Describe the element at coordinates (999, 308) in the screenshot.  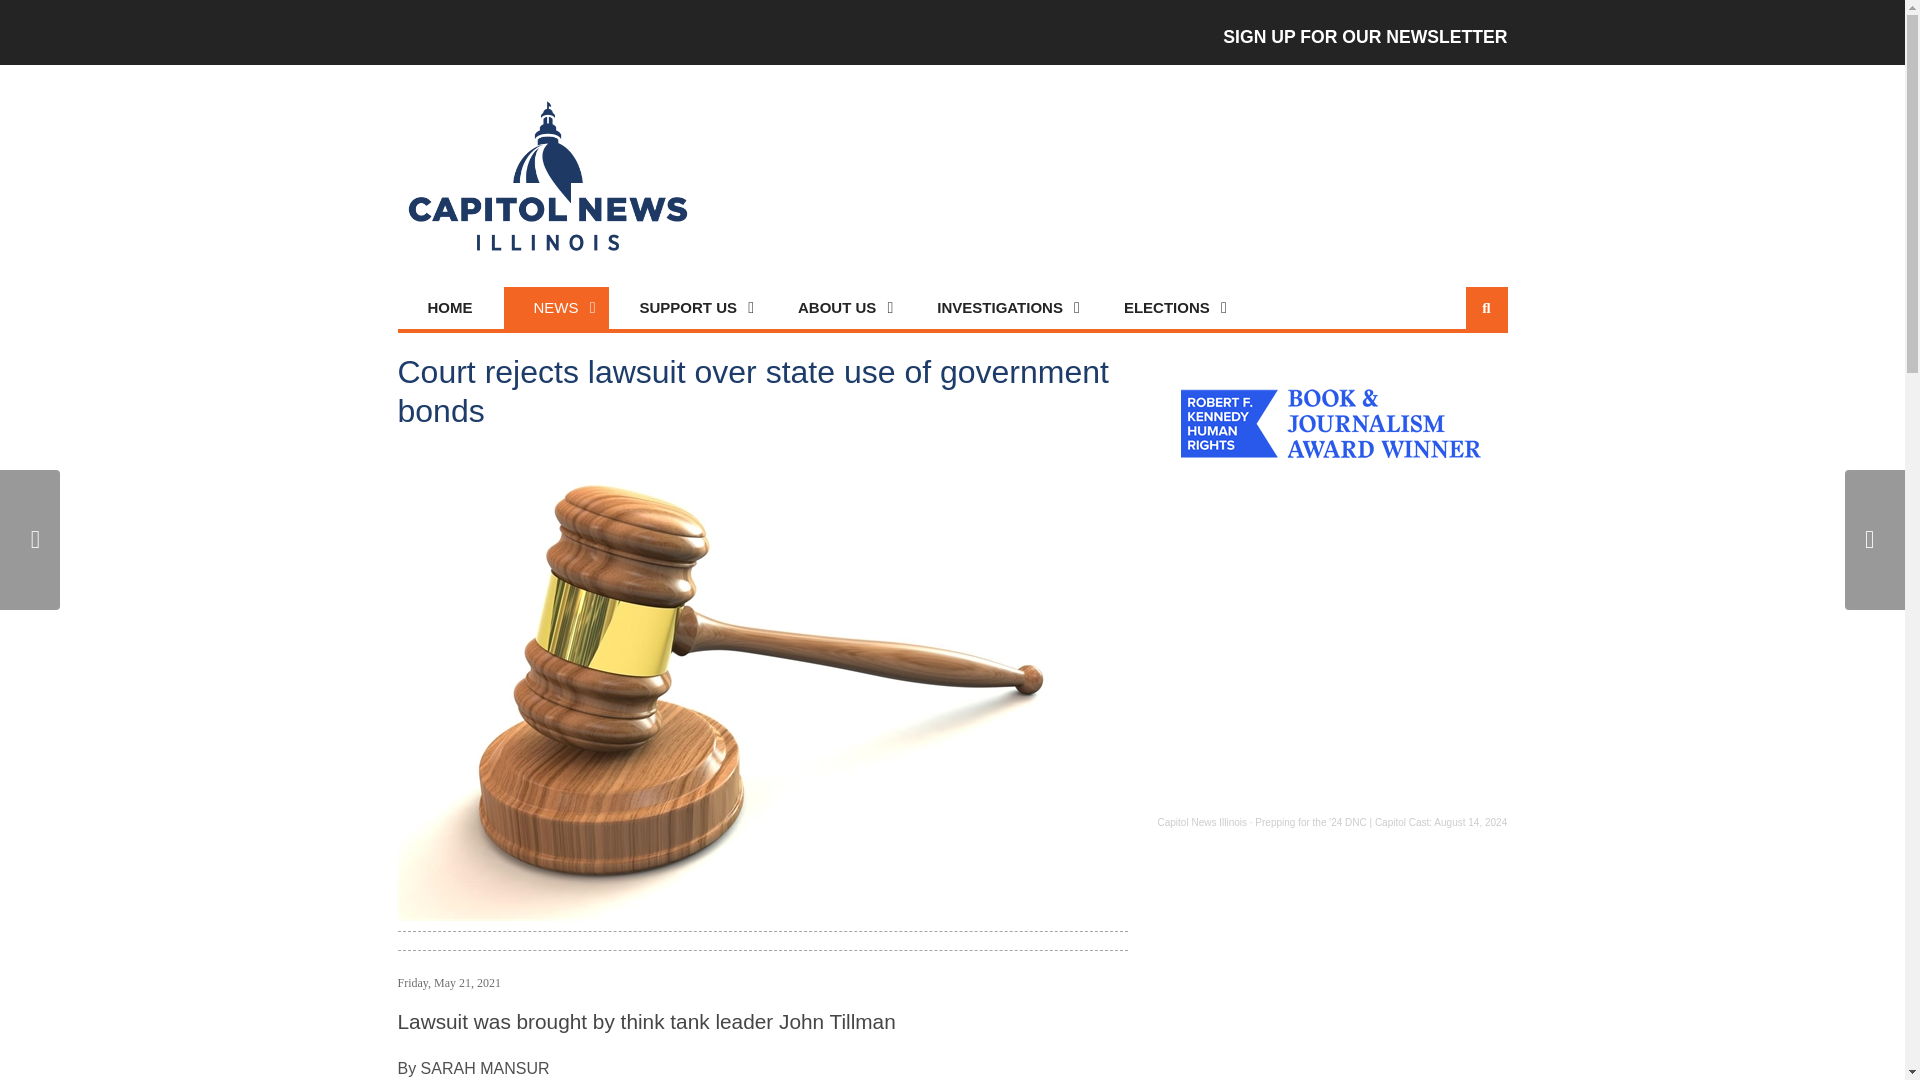
I see `INVESTIGATIONS` at that location.